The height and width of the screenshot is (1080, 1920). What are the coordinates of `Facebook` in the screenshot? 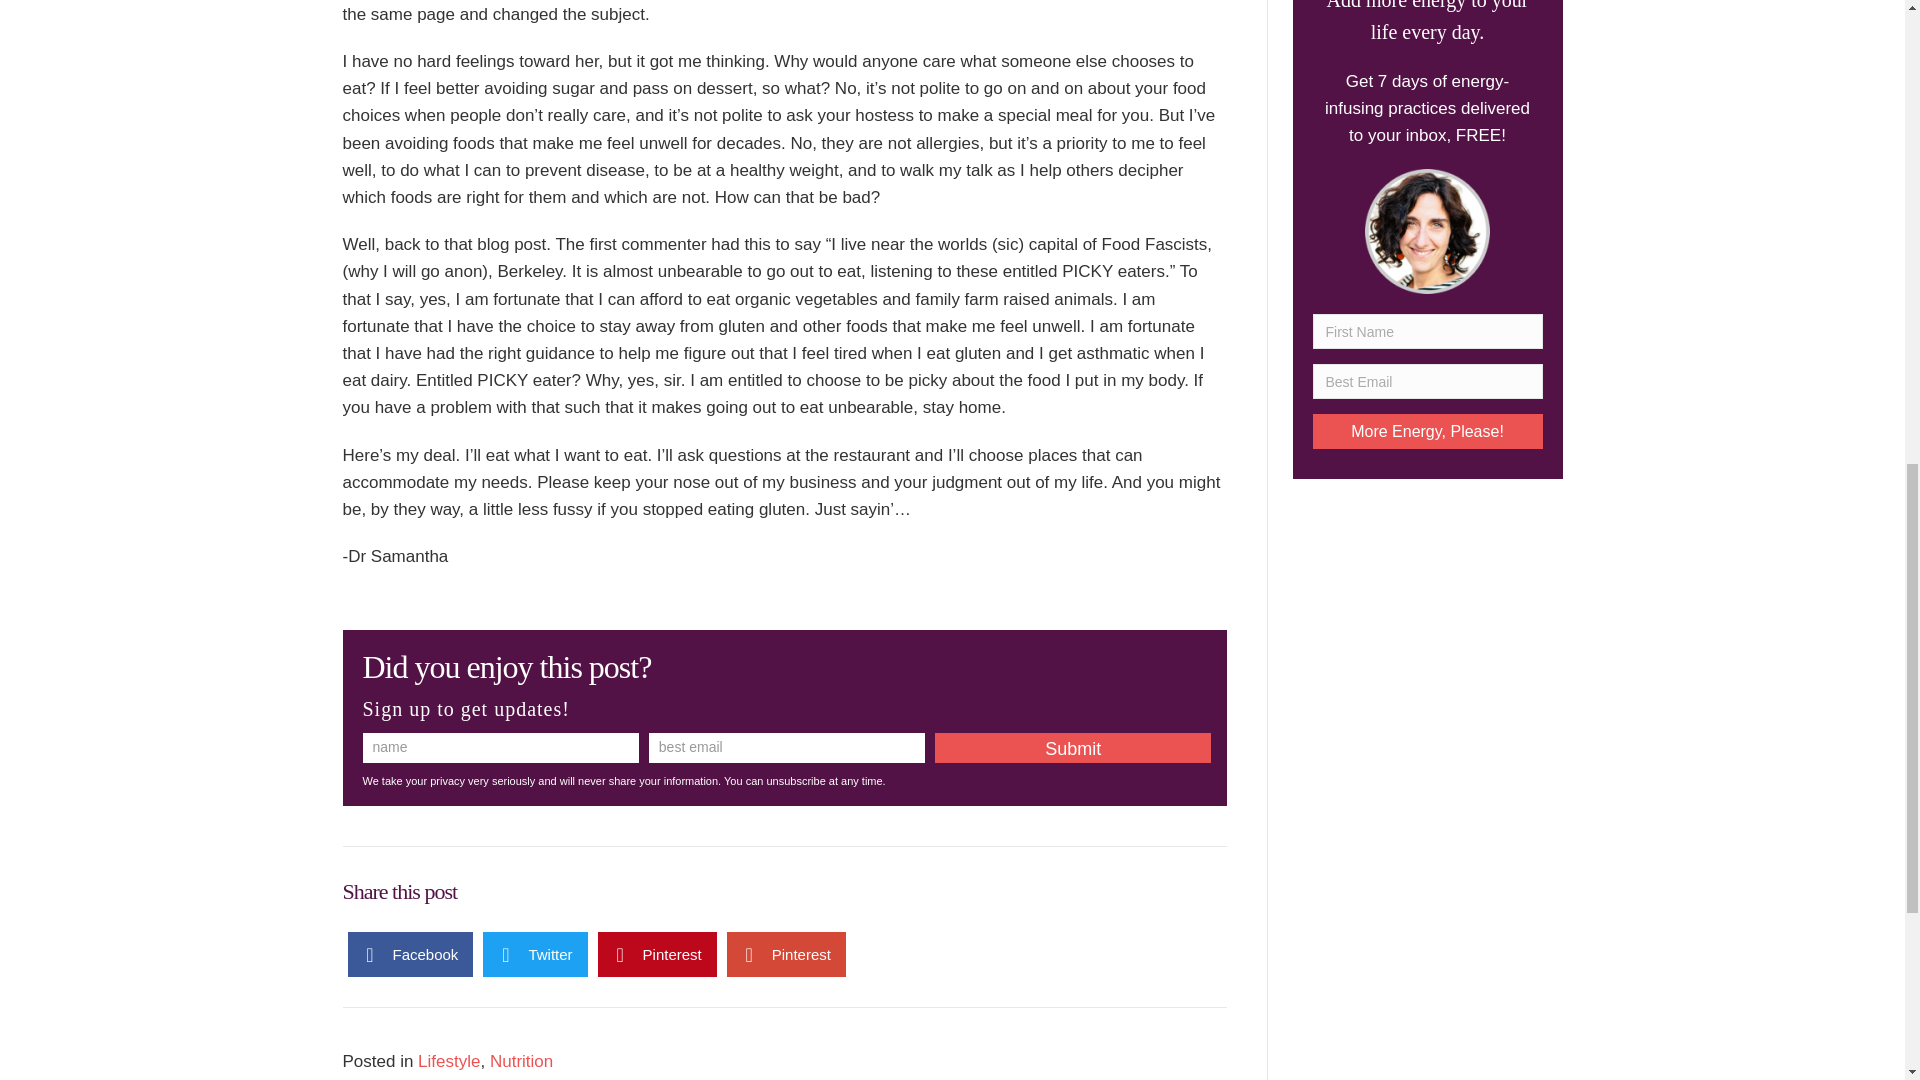 It's located at (410, 954).